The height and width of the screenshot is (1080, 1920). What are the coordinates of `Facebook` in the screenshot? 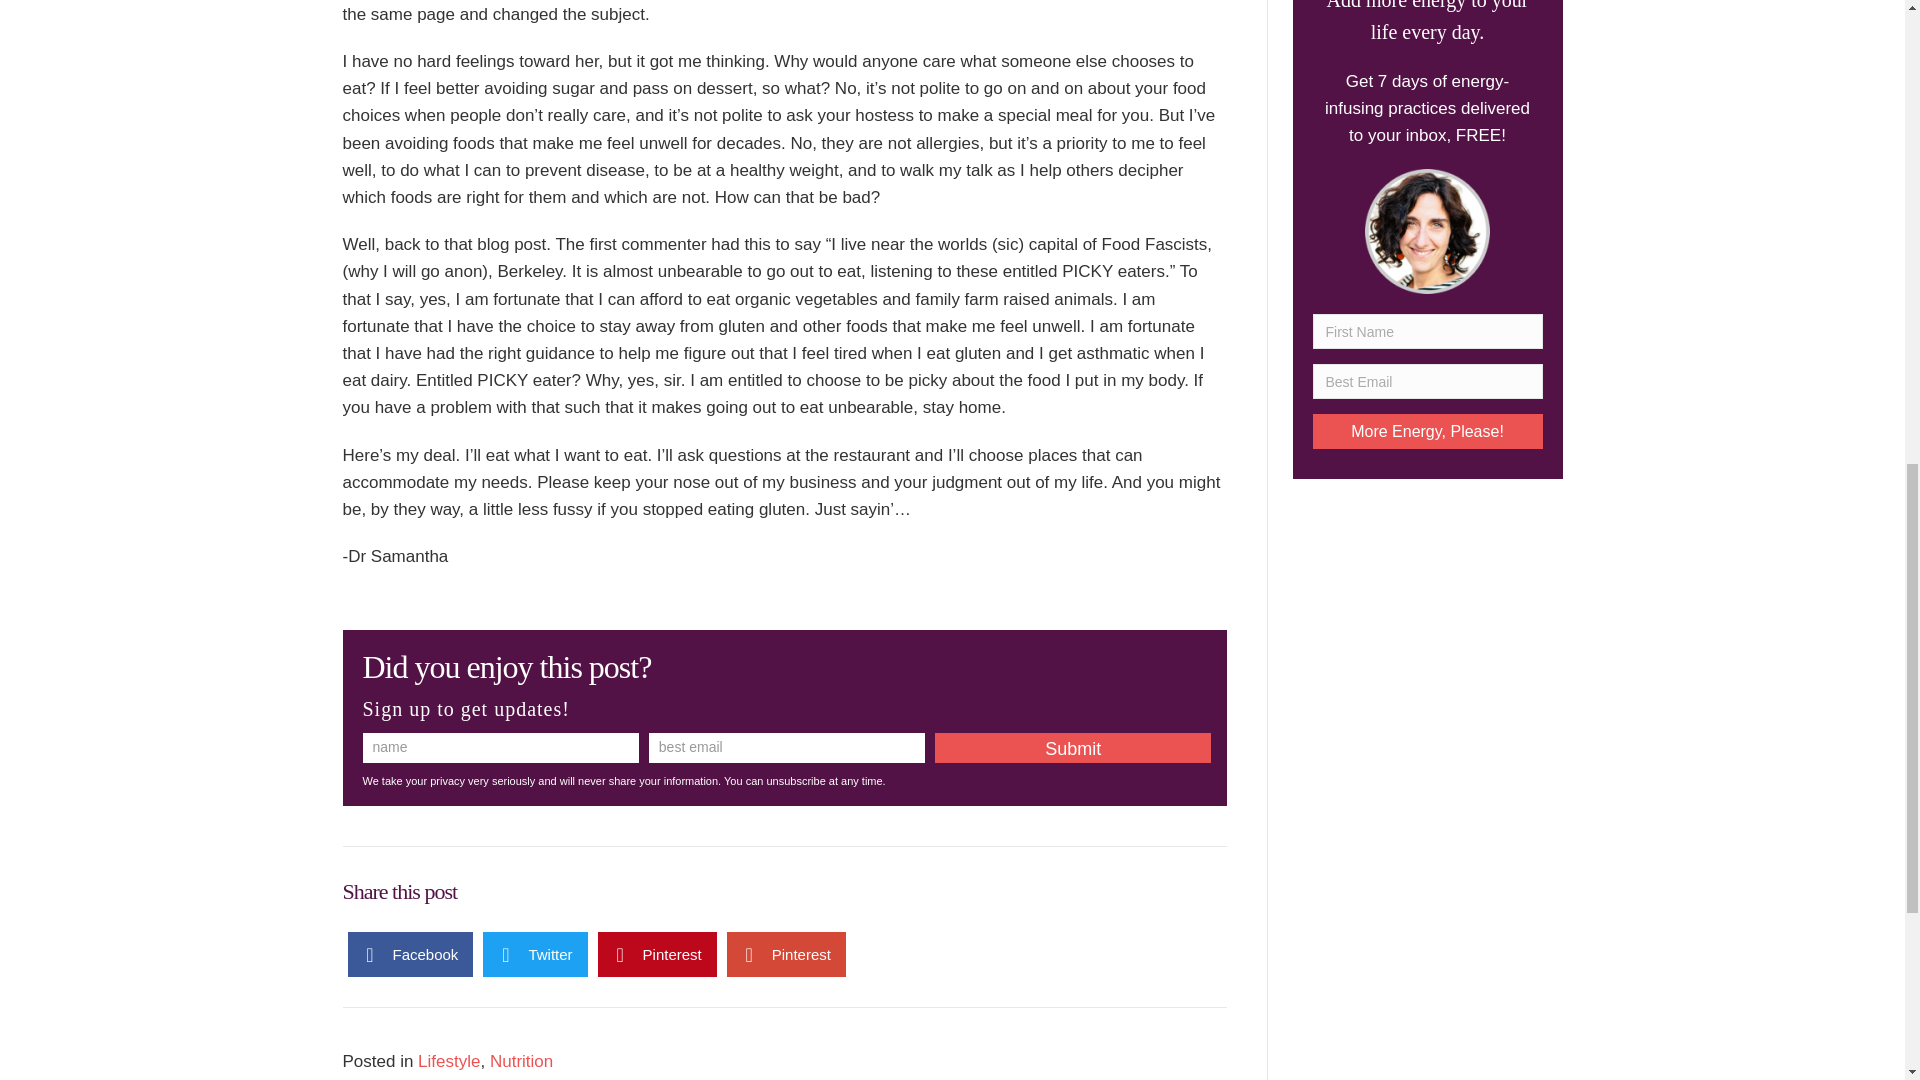 It's located at (410, 954).